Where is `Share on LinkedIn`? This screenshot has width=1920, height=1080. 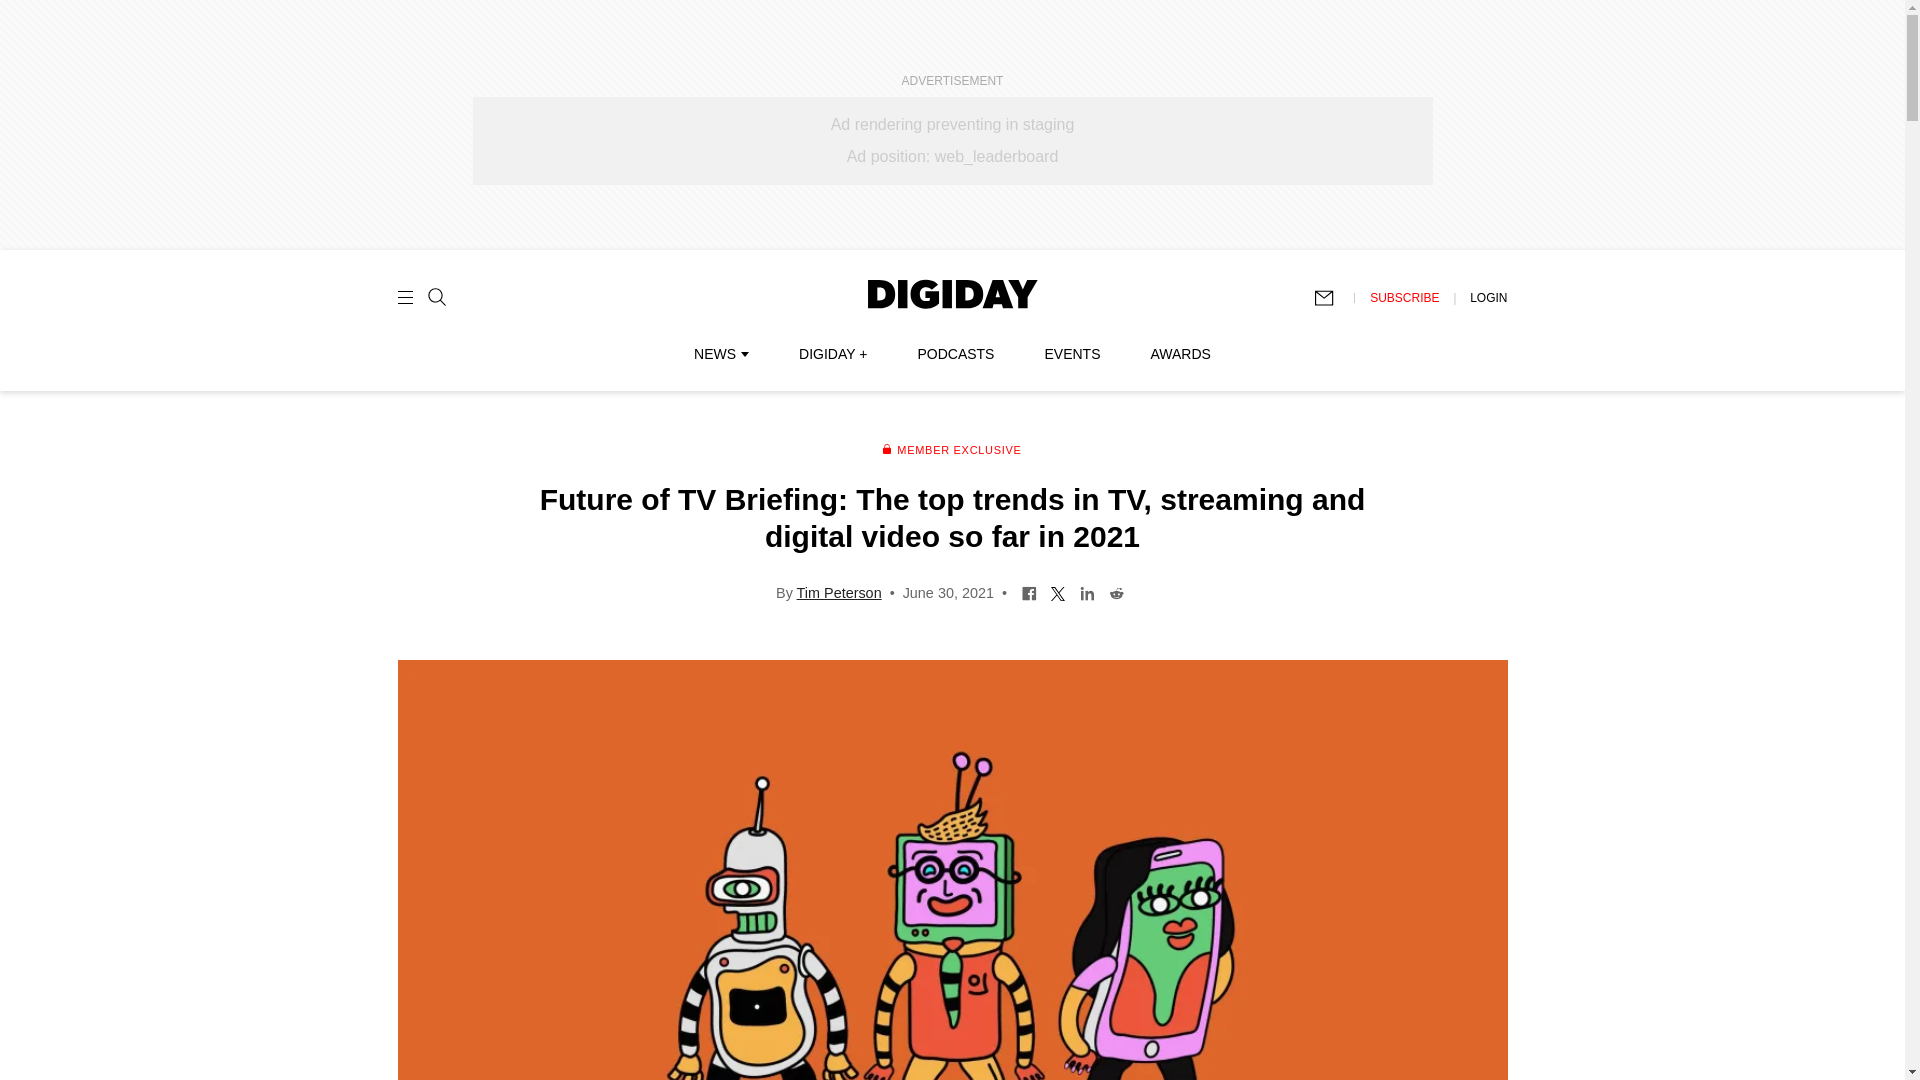
Share on LinkedIn is located at coordinates (1088, 592).